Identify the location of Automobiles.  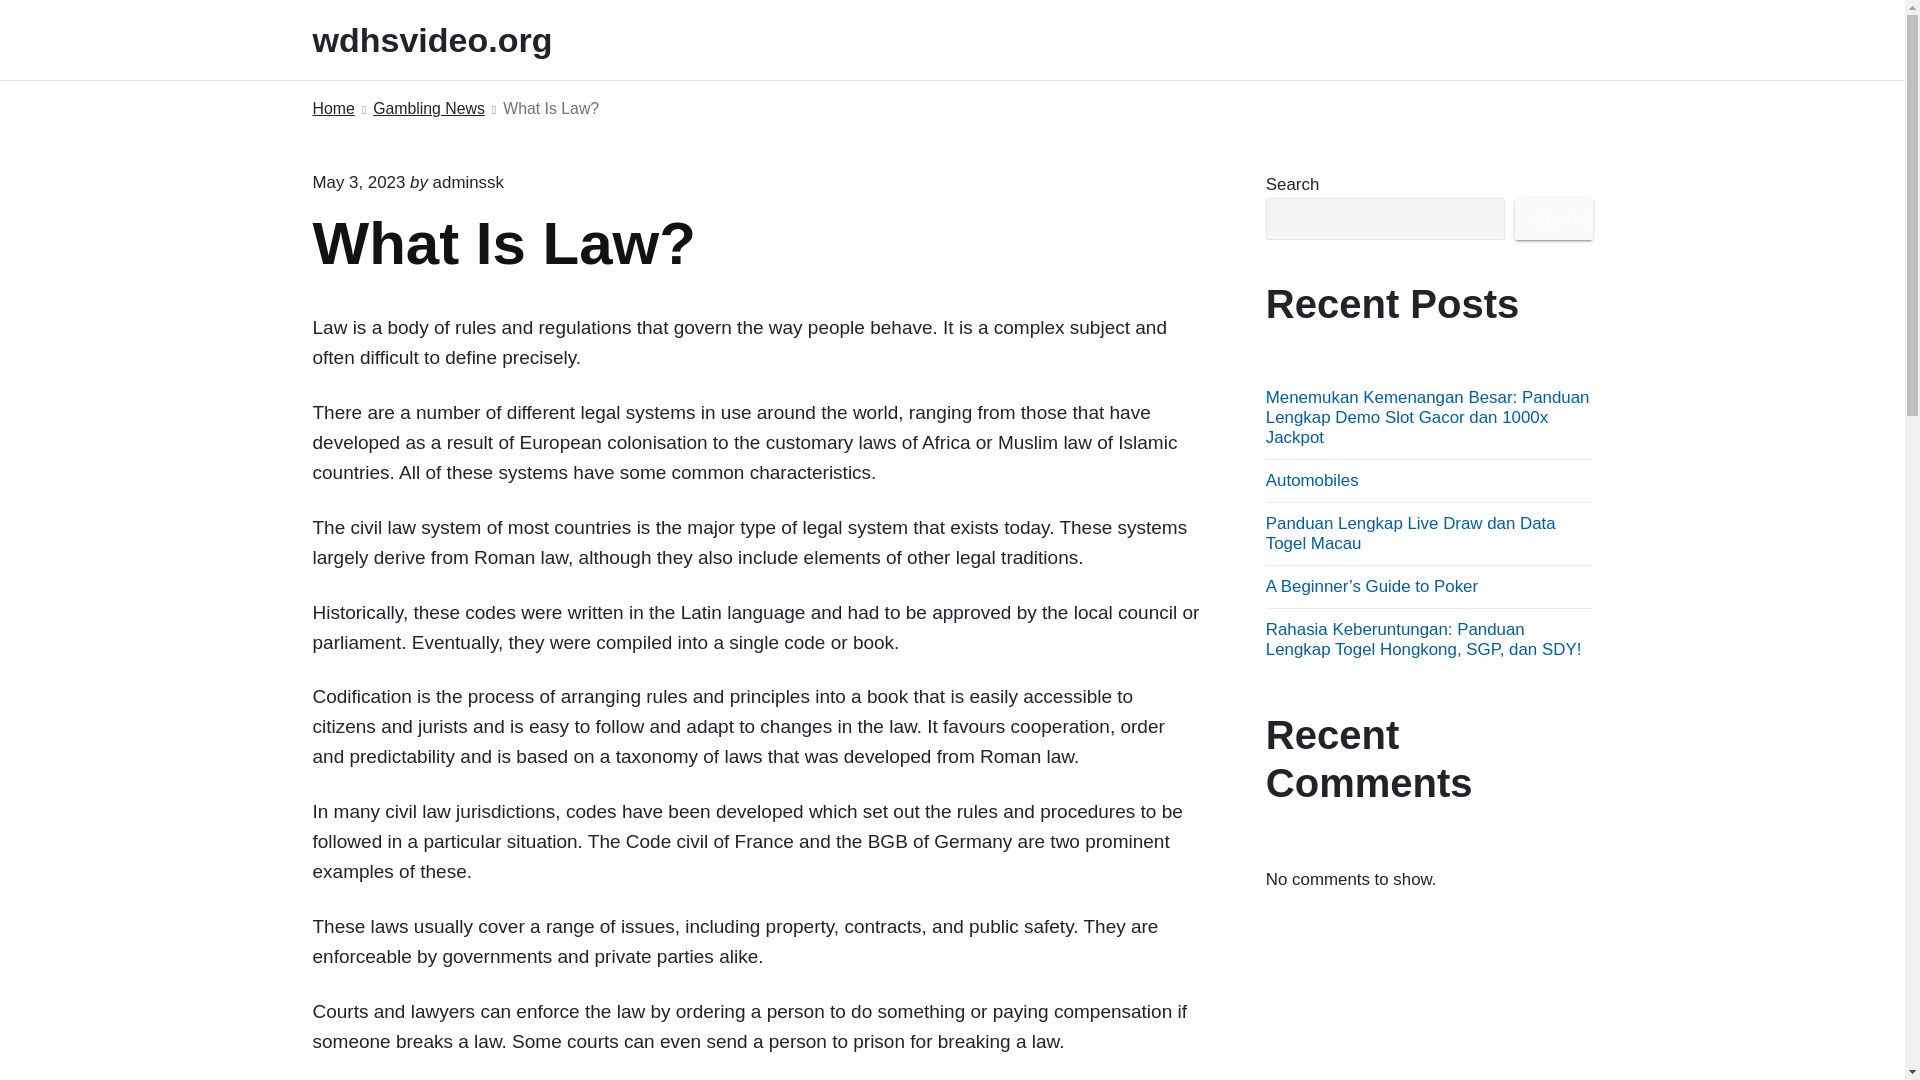
(1312, 480).